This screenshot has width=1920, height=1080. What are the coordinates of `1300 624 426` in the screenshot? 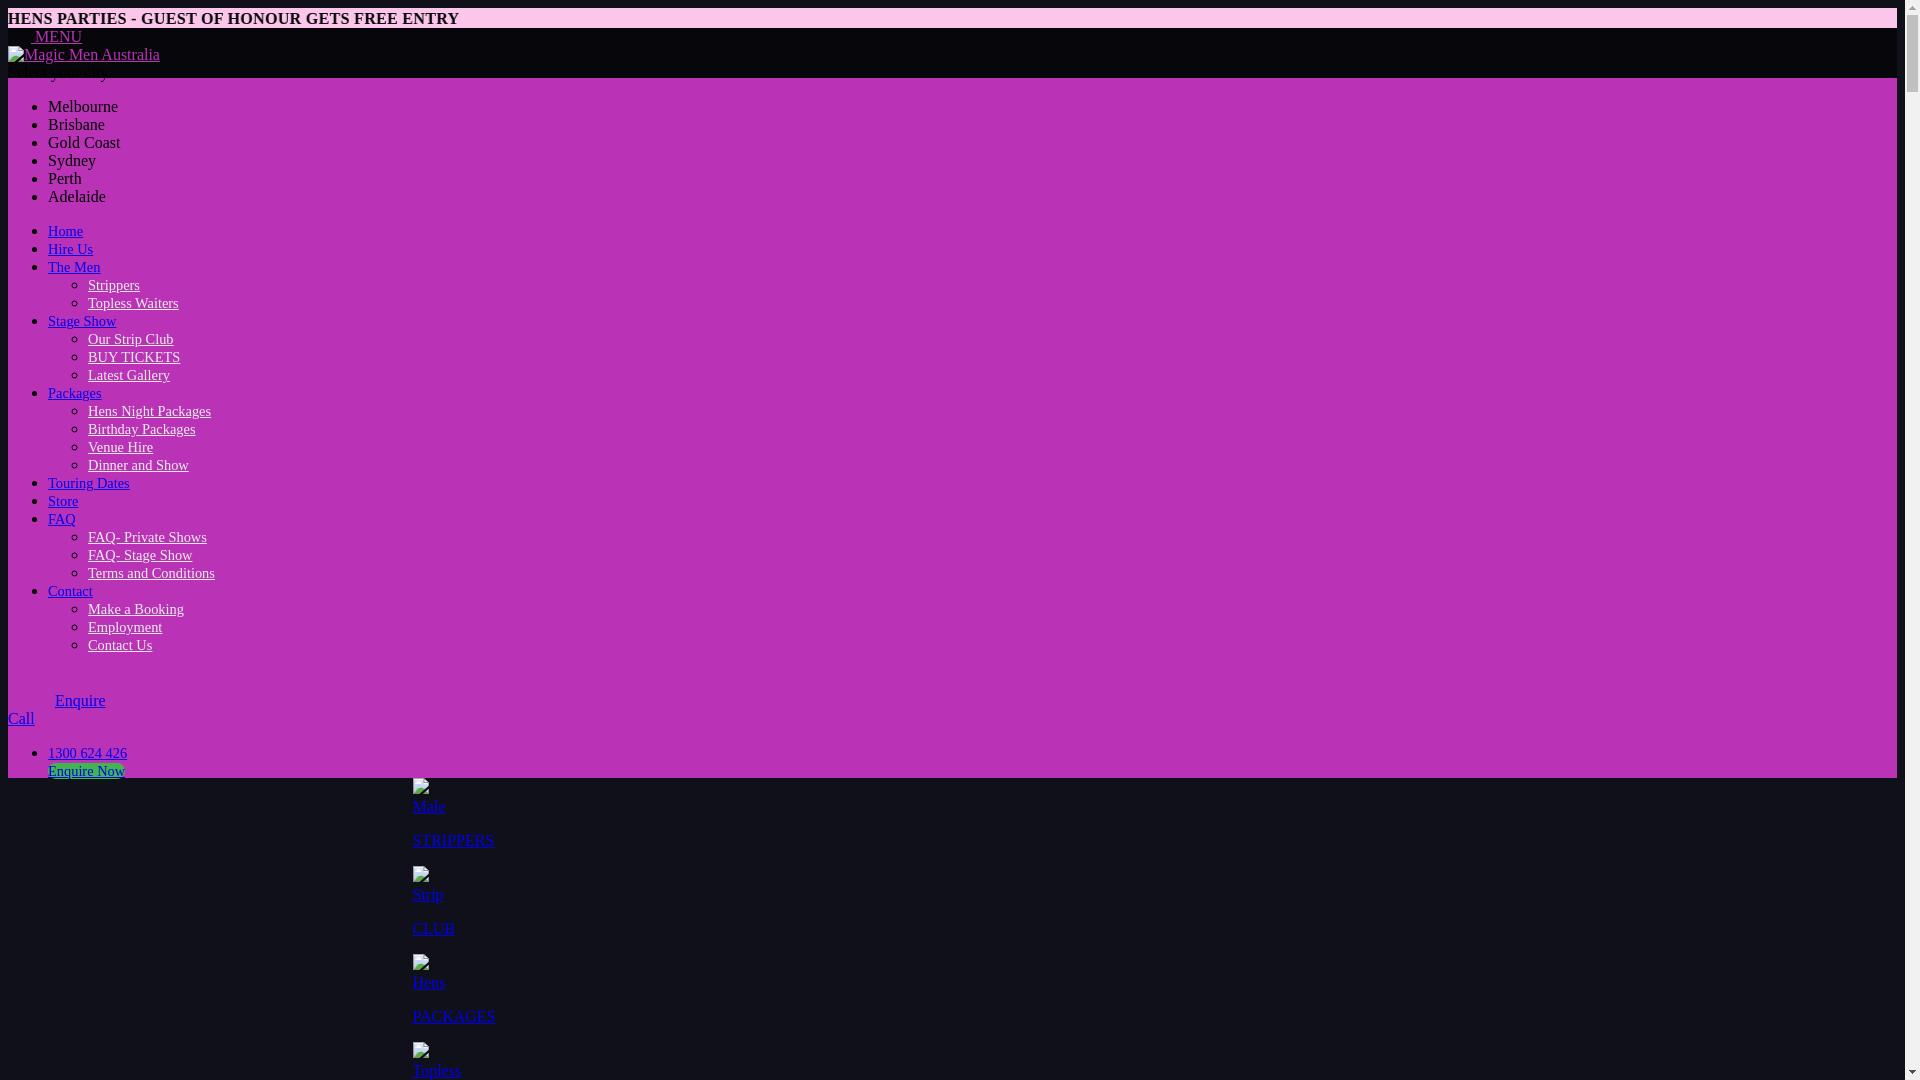 It's located at (88, 753).